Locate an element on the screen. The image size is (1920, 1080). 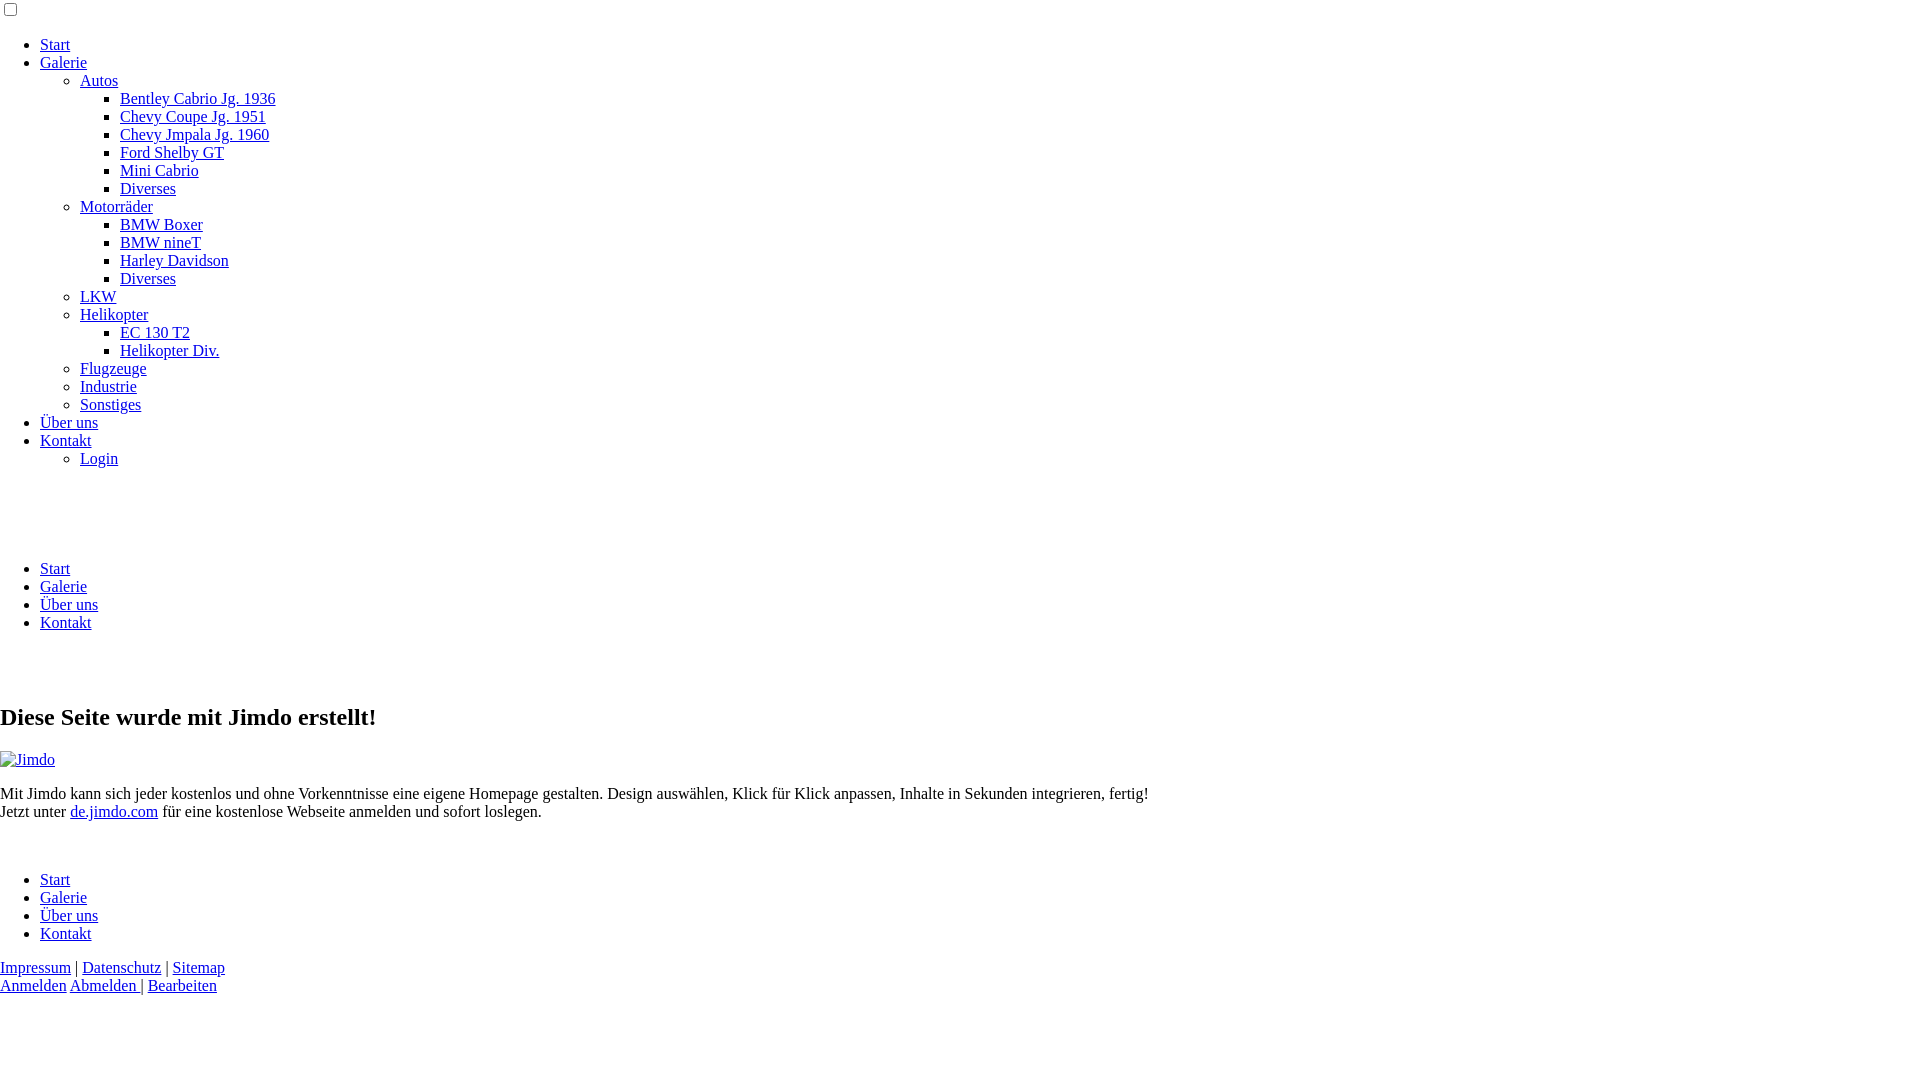
Kontakt is located at coordinates (66, 934).